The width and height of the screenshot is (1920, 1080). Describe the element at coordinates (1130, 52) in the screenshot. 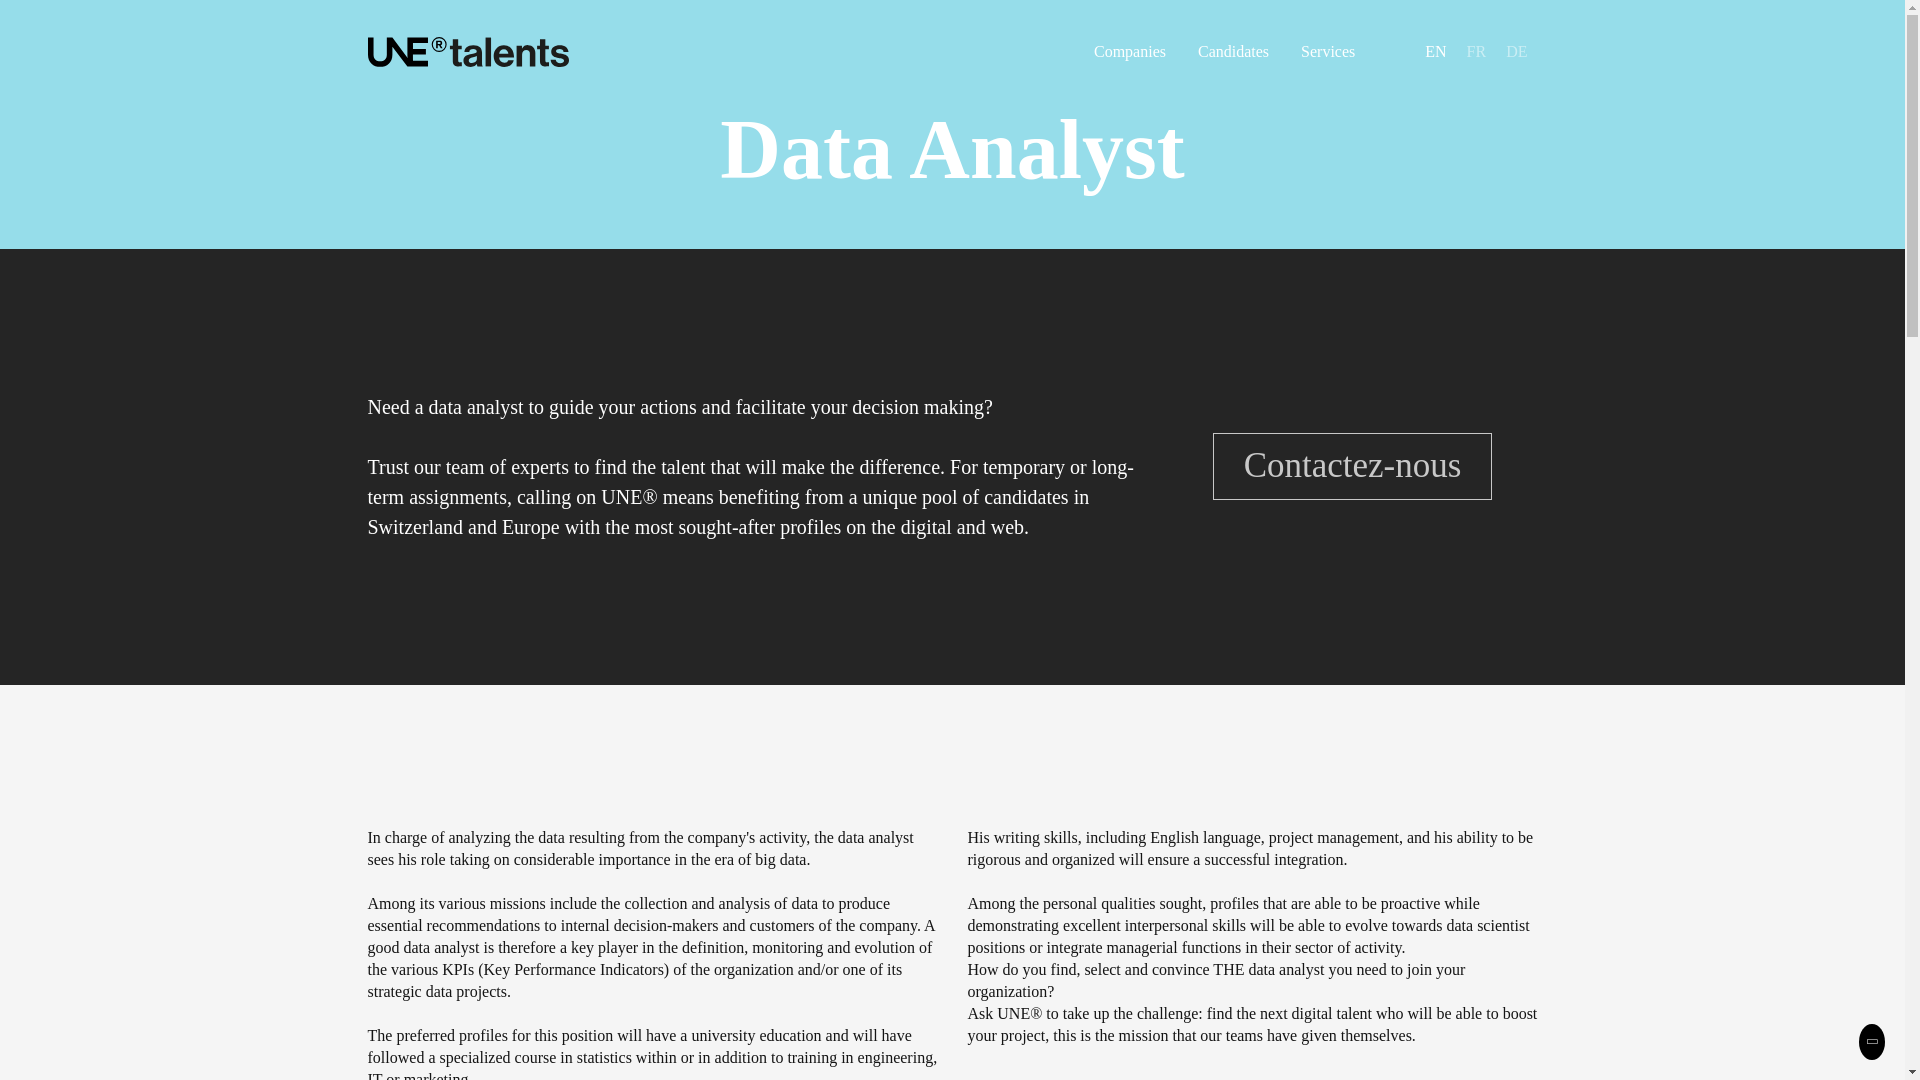

I see `Companies` at that location.